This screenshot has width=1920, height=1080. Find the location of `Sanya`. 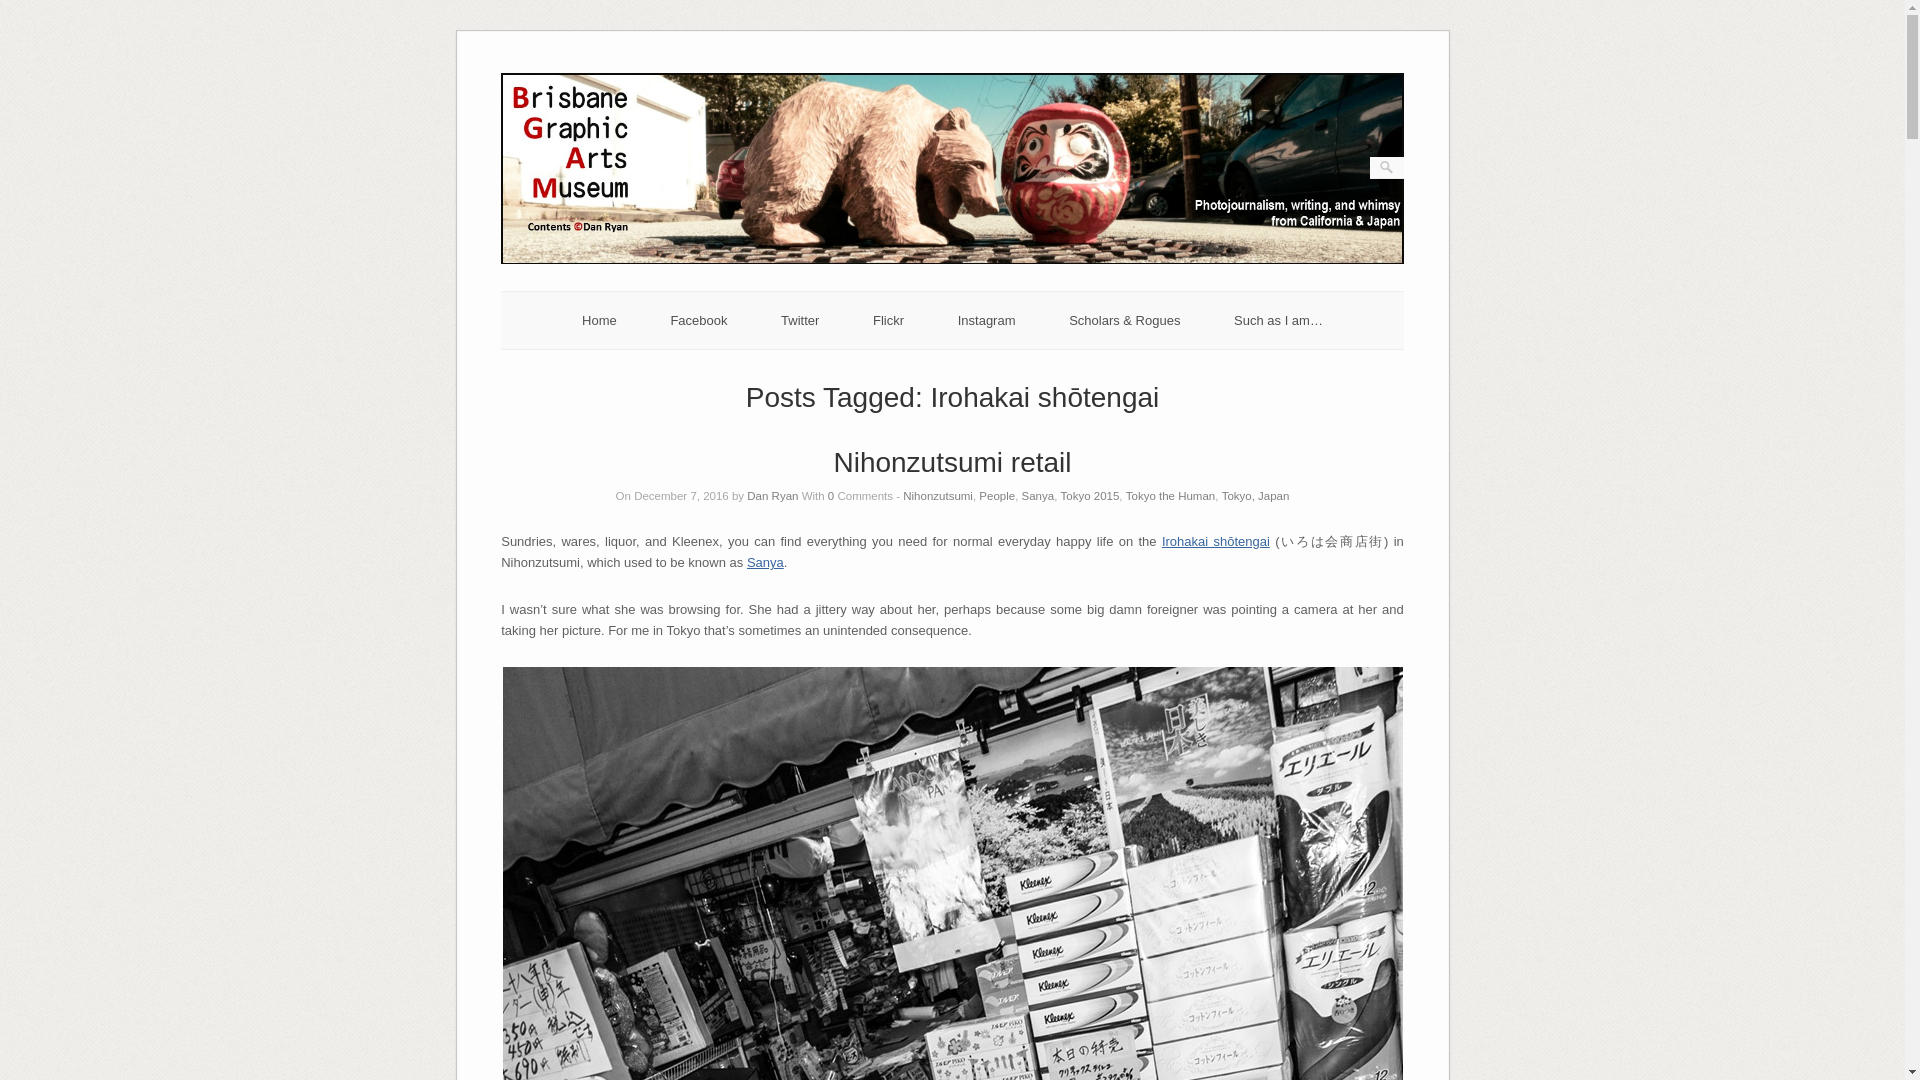

Sanya is located at coordinates (764, 562).